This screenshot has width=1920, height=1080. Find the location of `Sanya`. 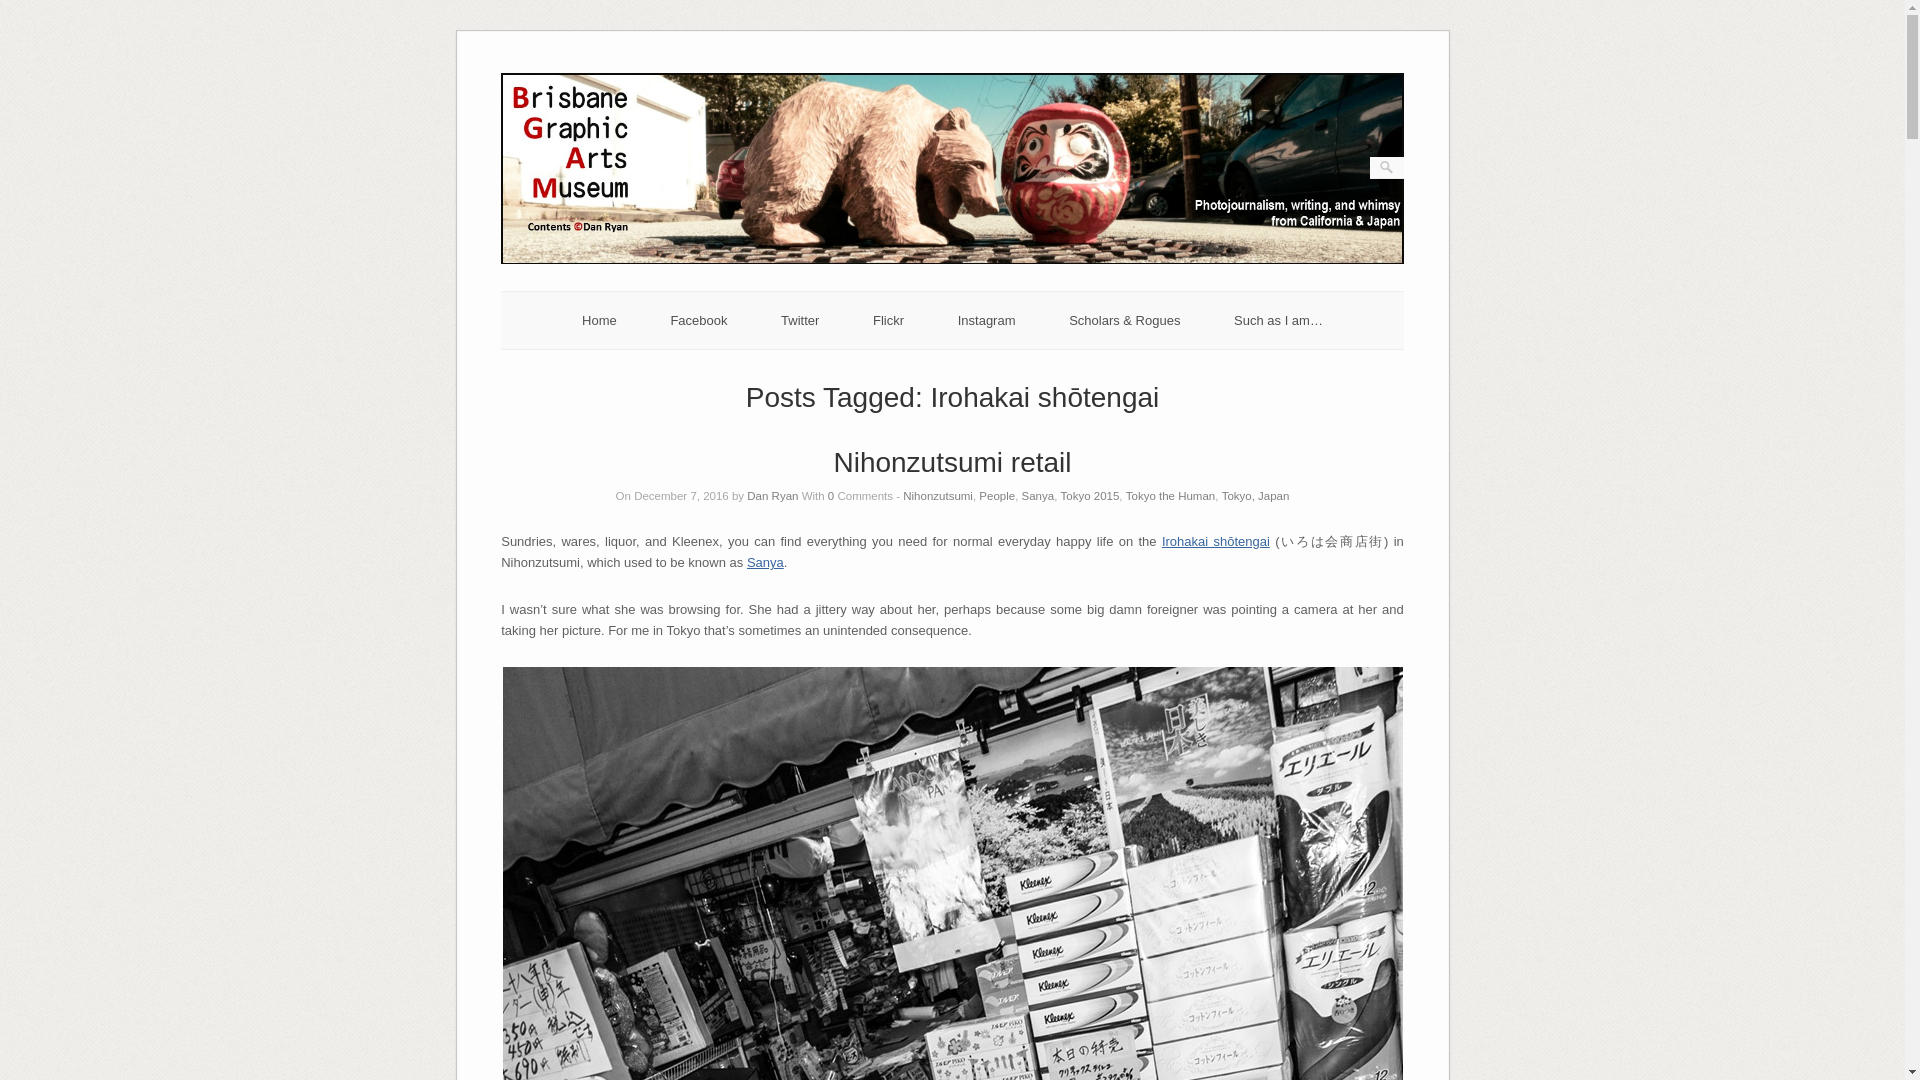

Sanya is located at coordinates (764, 562).